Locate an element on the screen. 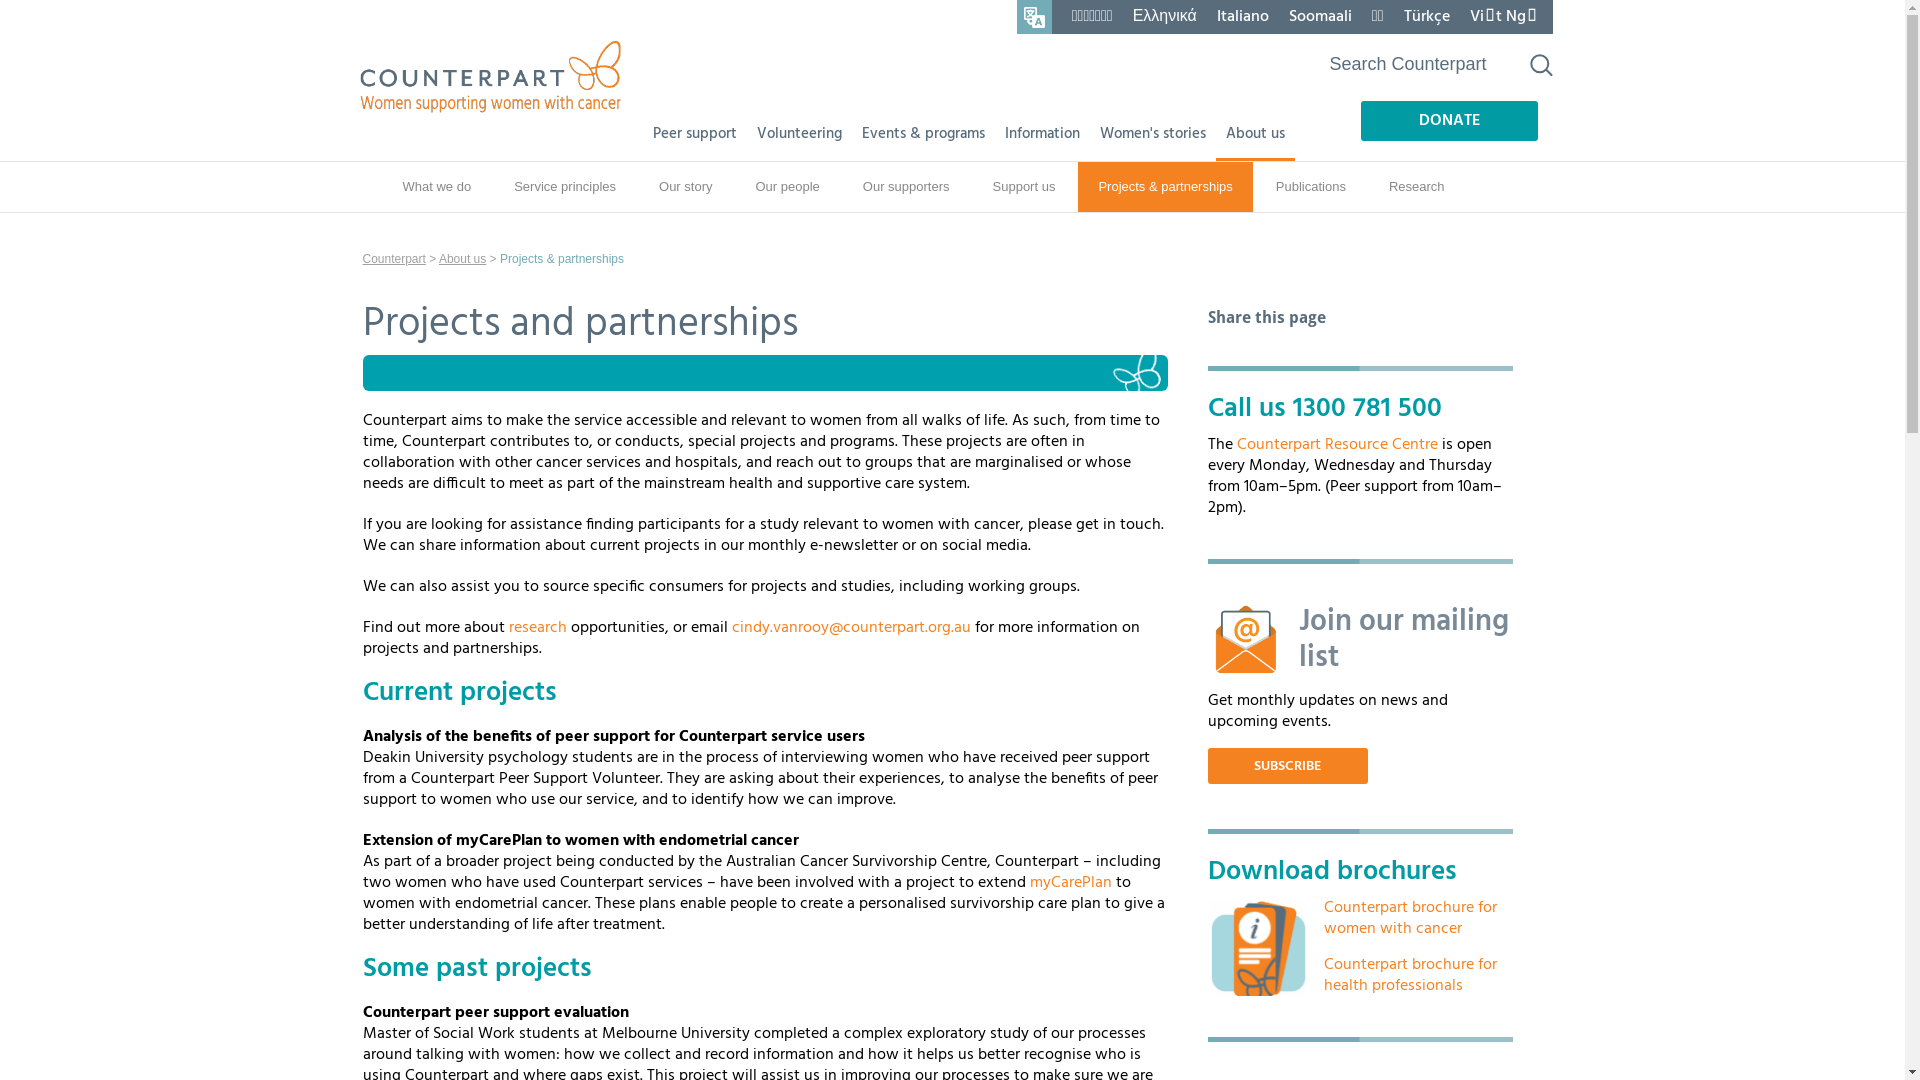 This screenshot has width=1920, height=1080. SUBSCRIBE is located at coordinates (1288, 766).